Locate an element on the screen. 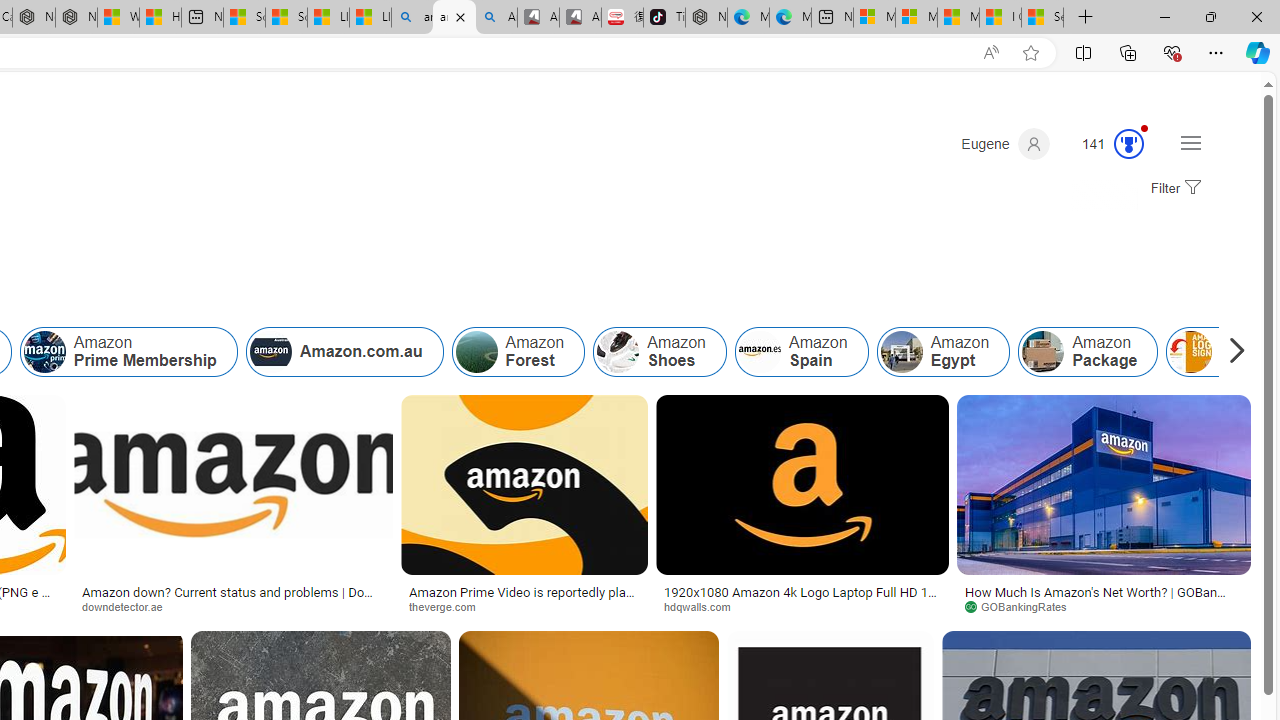  Image result for amazon is located at coordinates (1104, 485).